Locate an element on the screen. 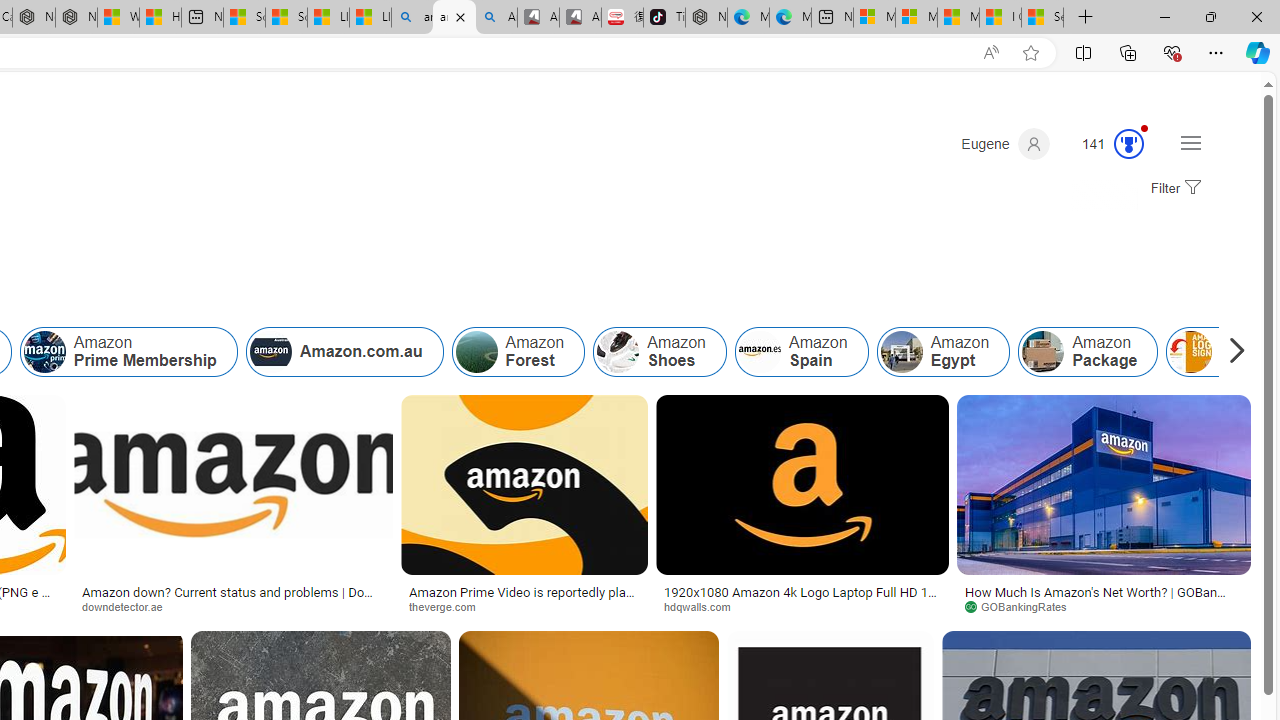  Image result for amazon is located at coordinates (1104, 485).